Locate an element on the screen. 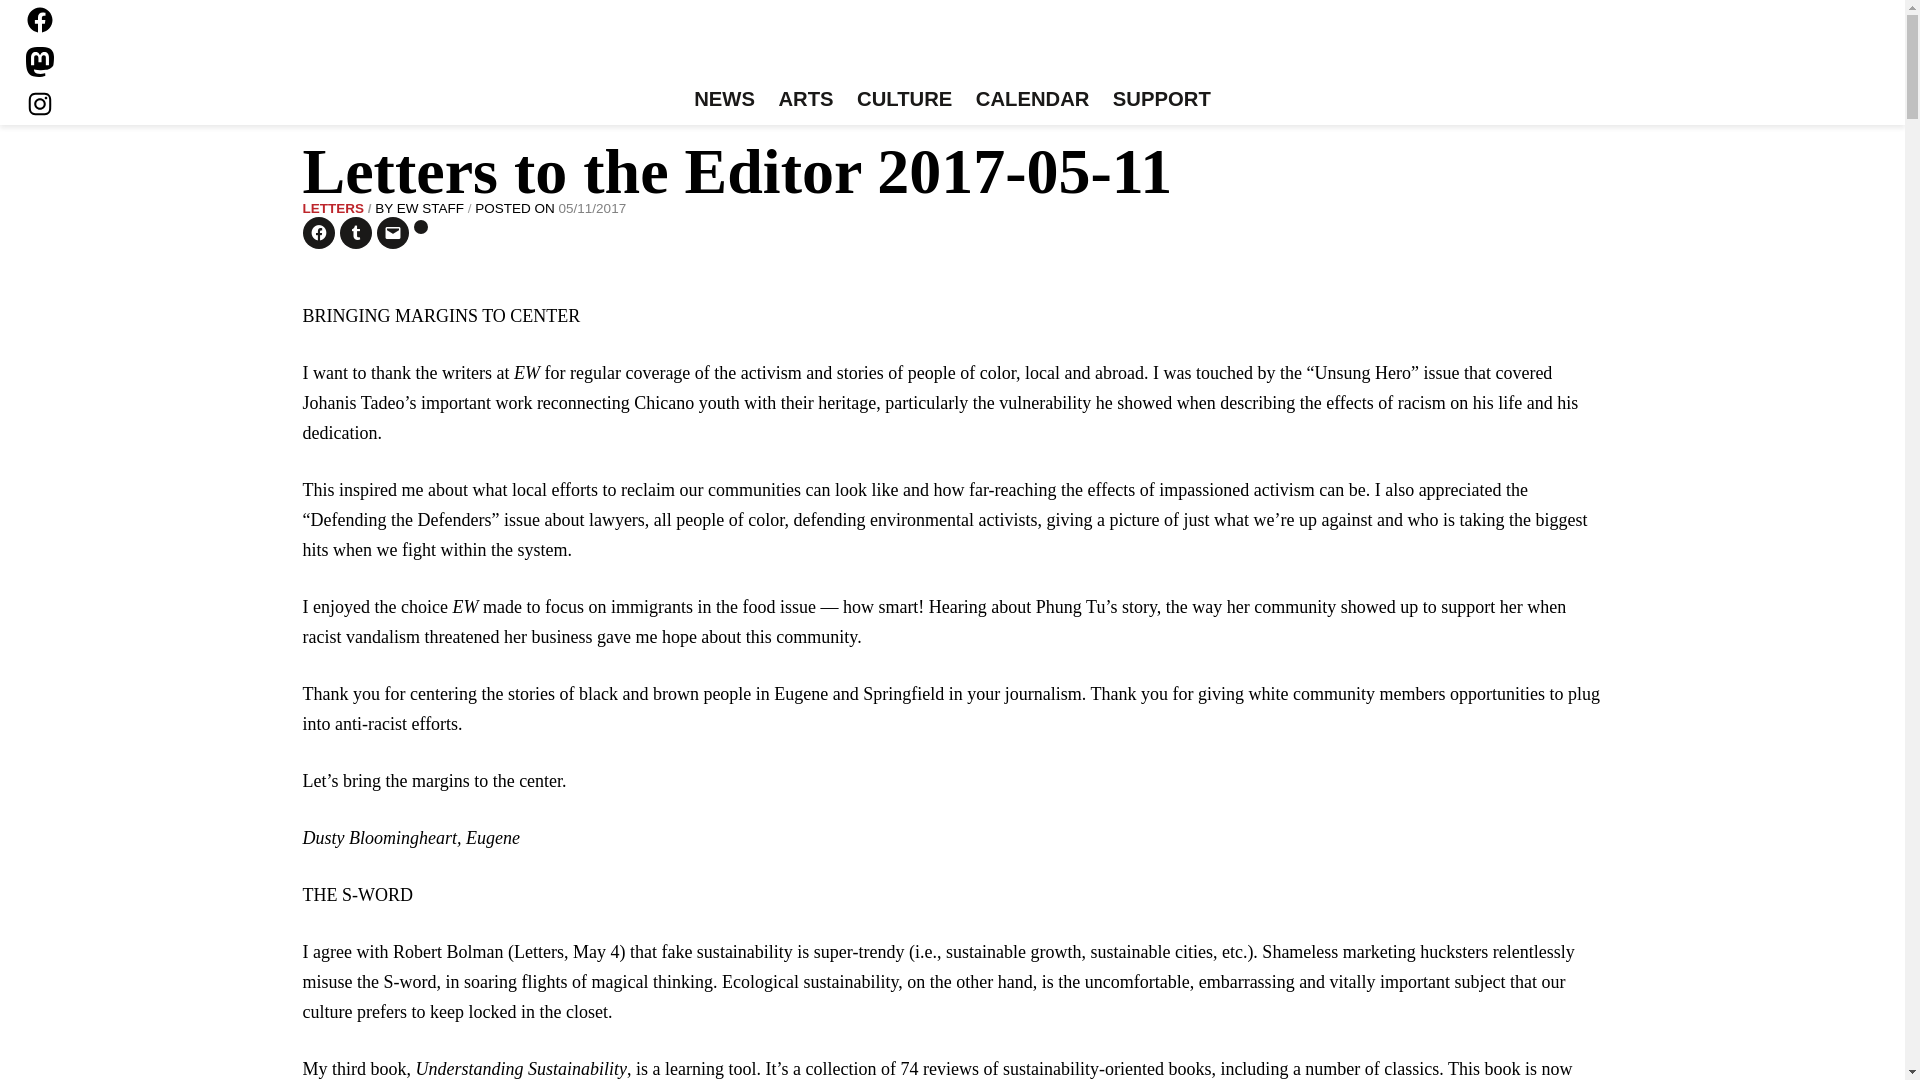 The image size is (1920, 1080). SUPPORT is located at coordinates (1160, 100).